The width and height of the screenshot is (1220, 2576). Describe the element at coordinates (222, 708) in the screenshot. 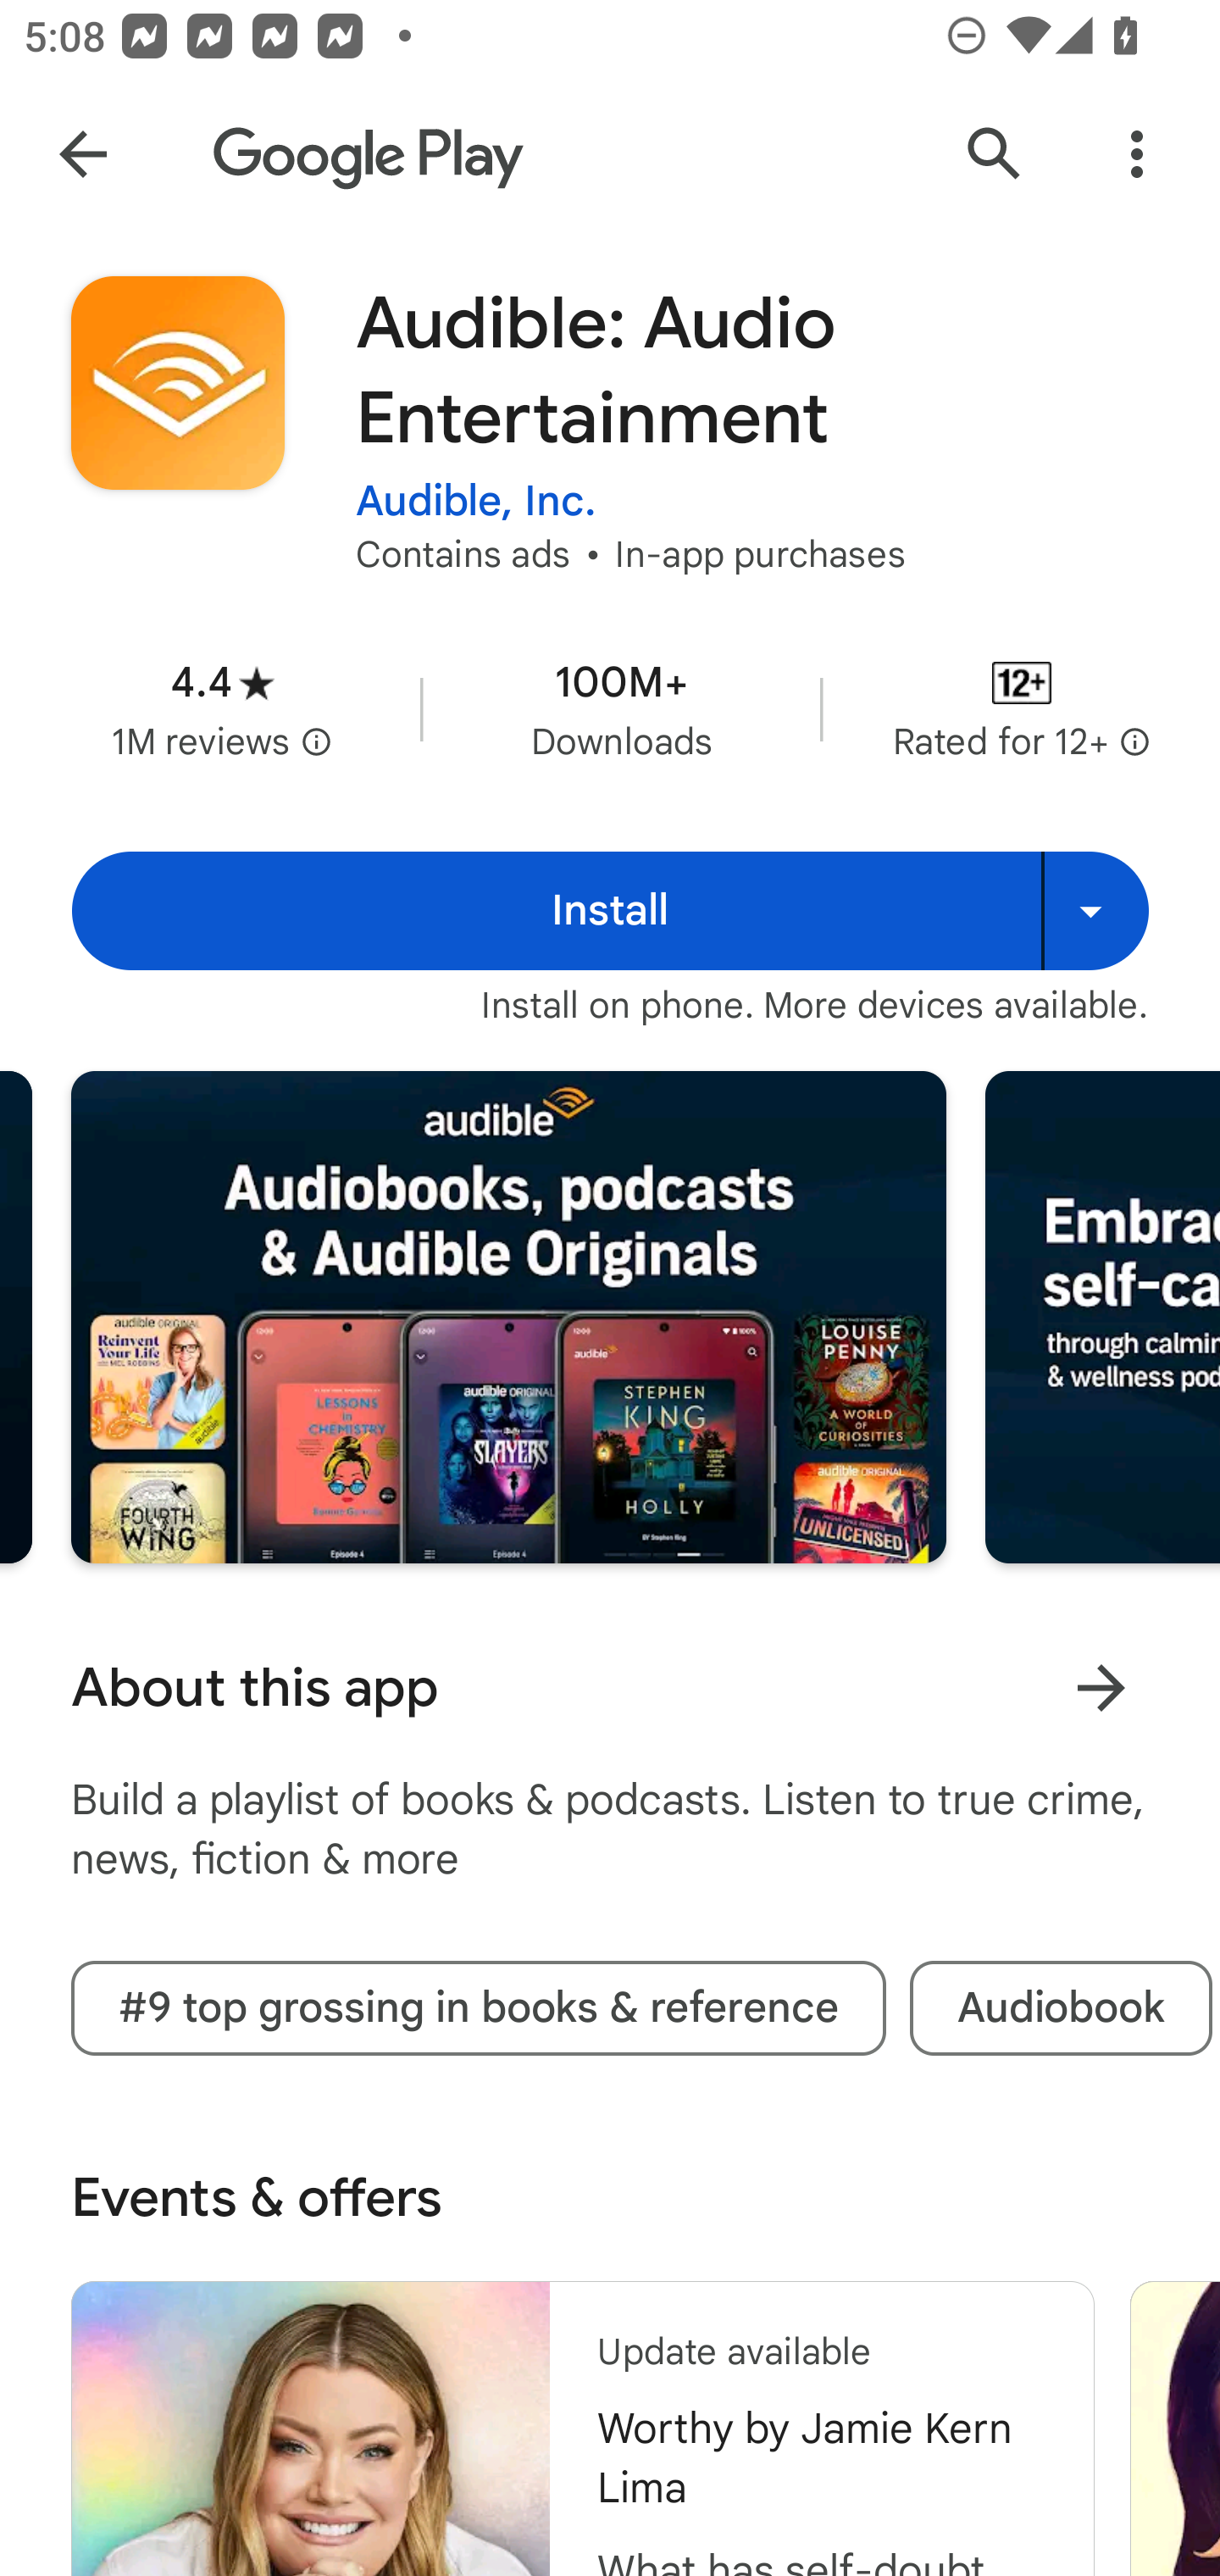

I see `Average rating 4.4 stars in 1 million reviews` at that location.